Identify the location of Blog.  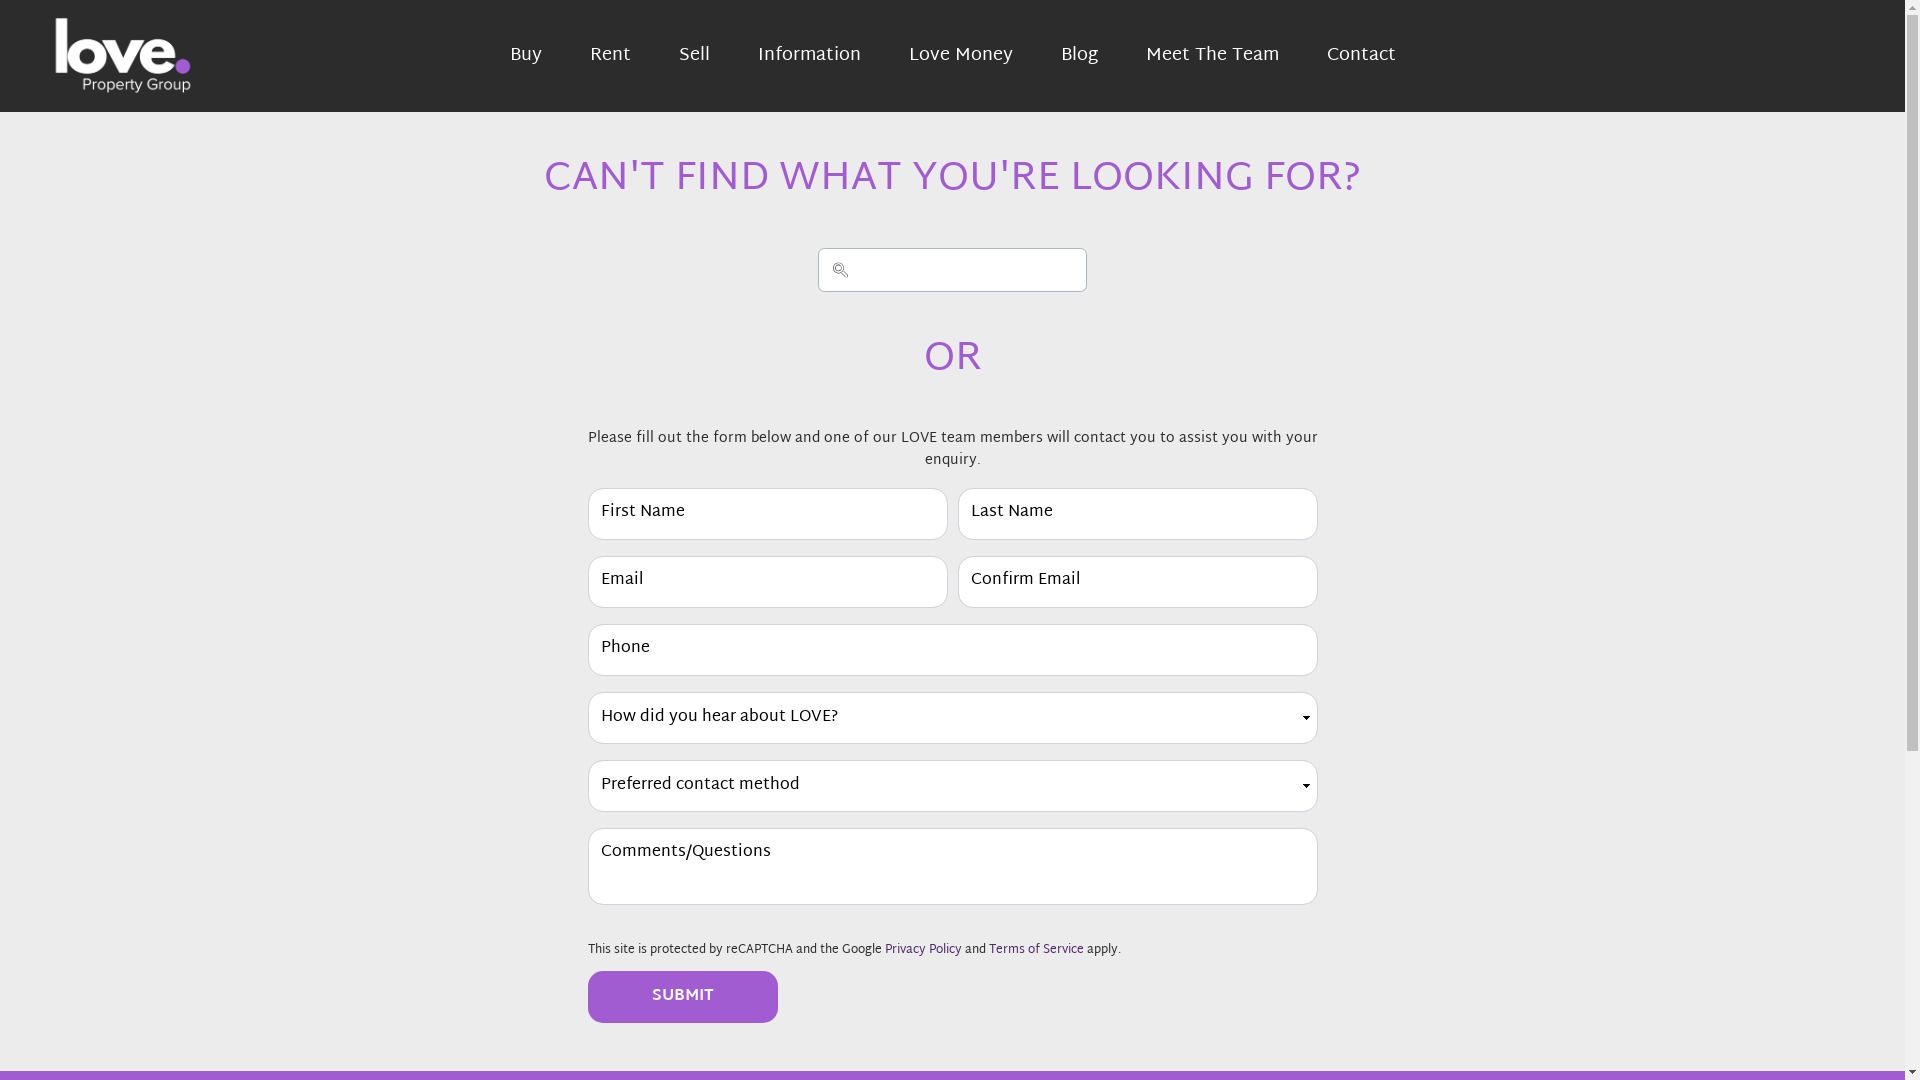
(1078, 56).